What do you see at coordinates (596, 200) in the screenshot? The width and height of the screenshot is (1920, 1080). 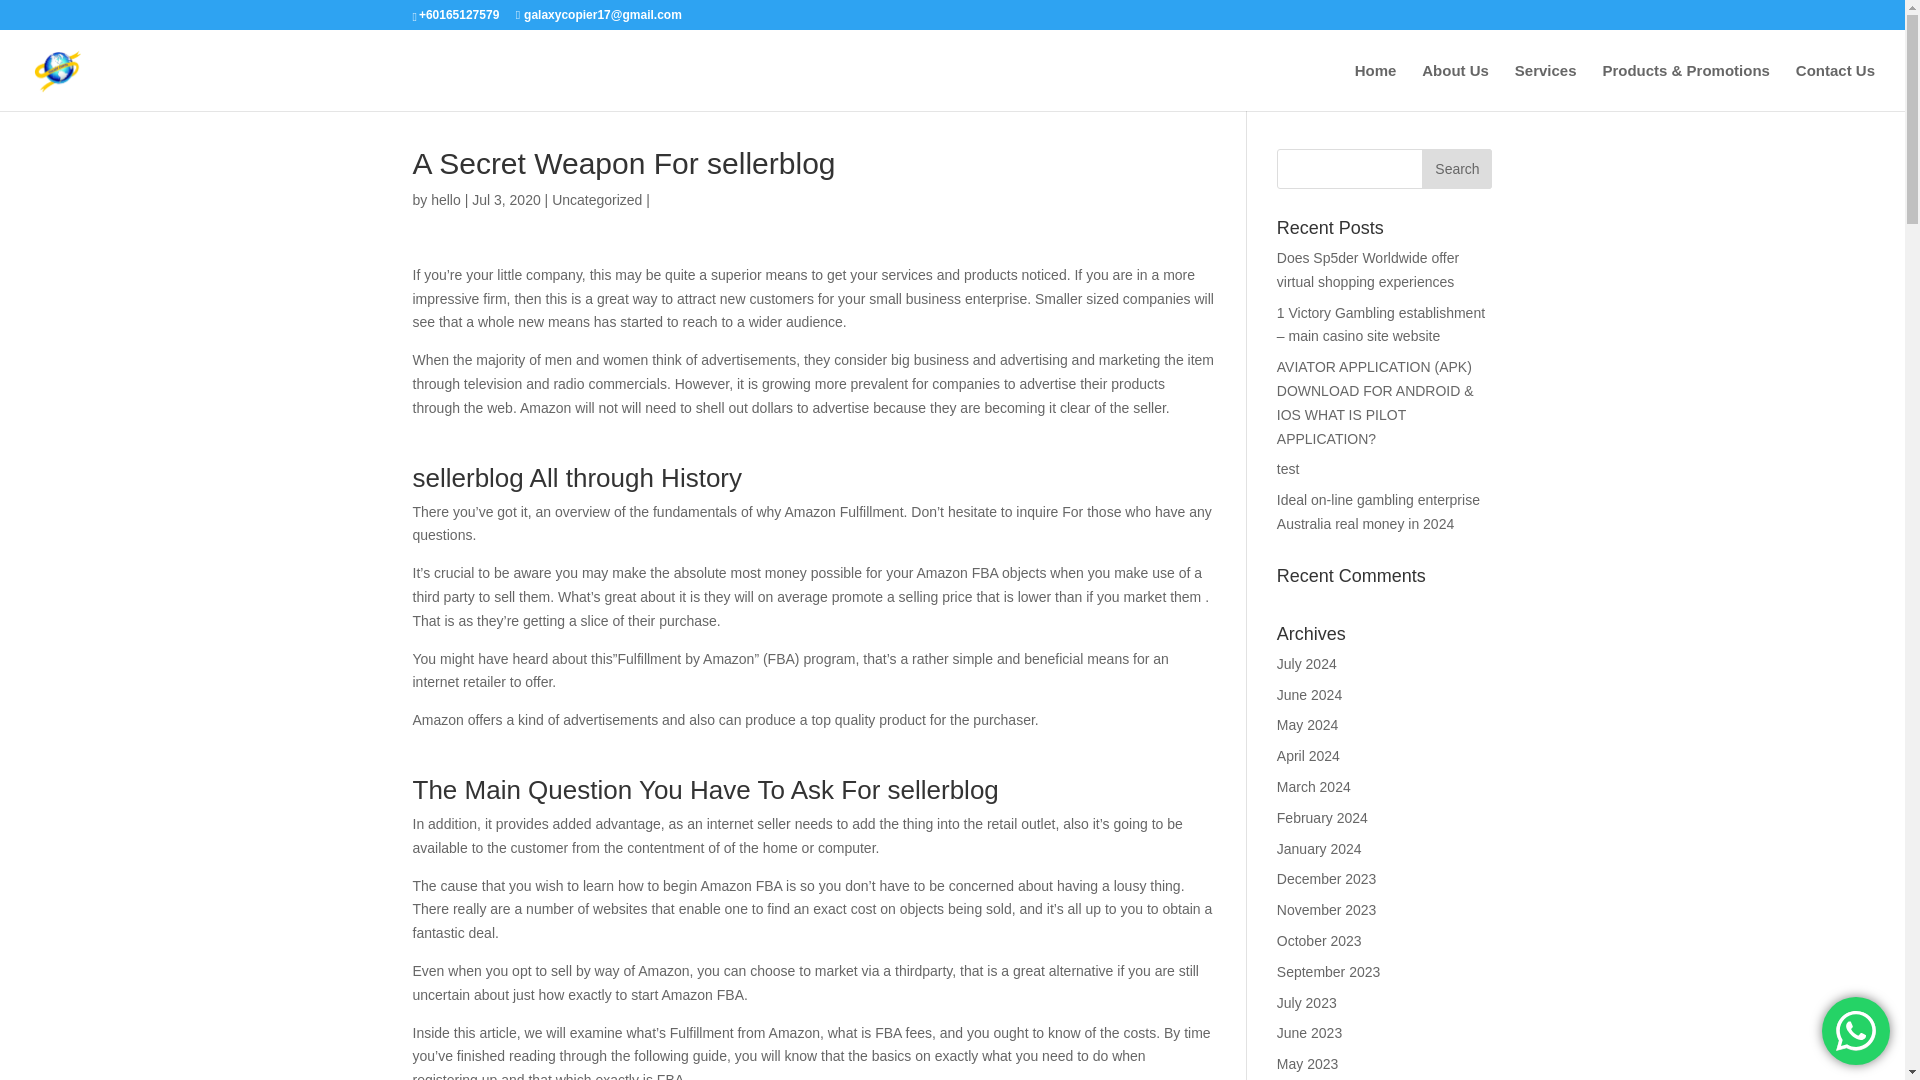 I see `Uncategorized` at bounding box center [596, 200].